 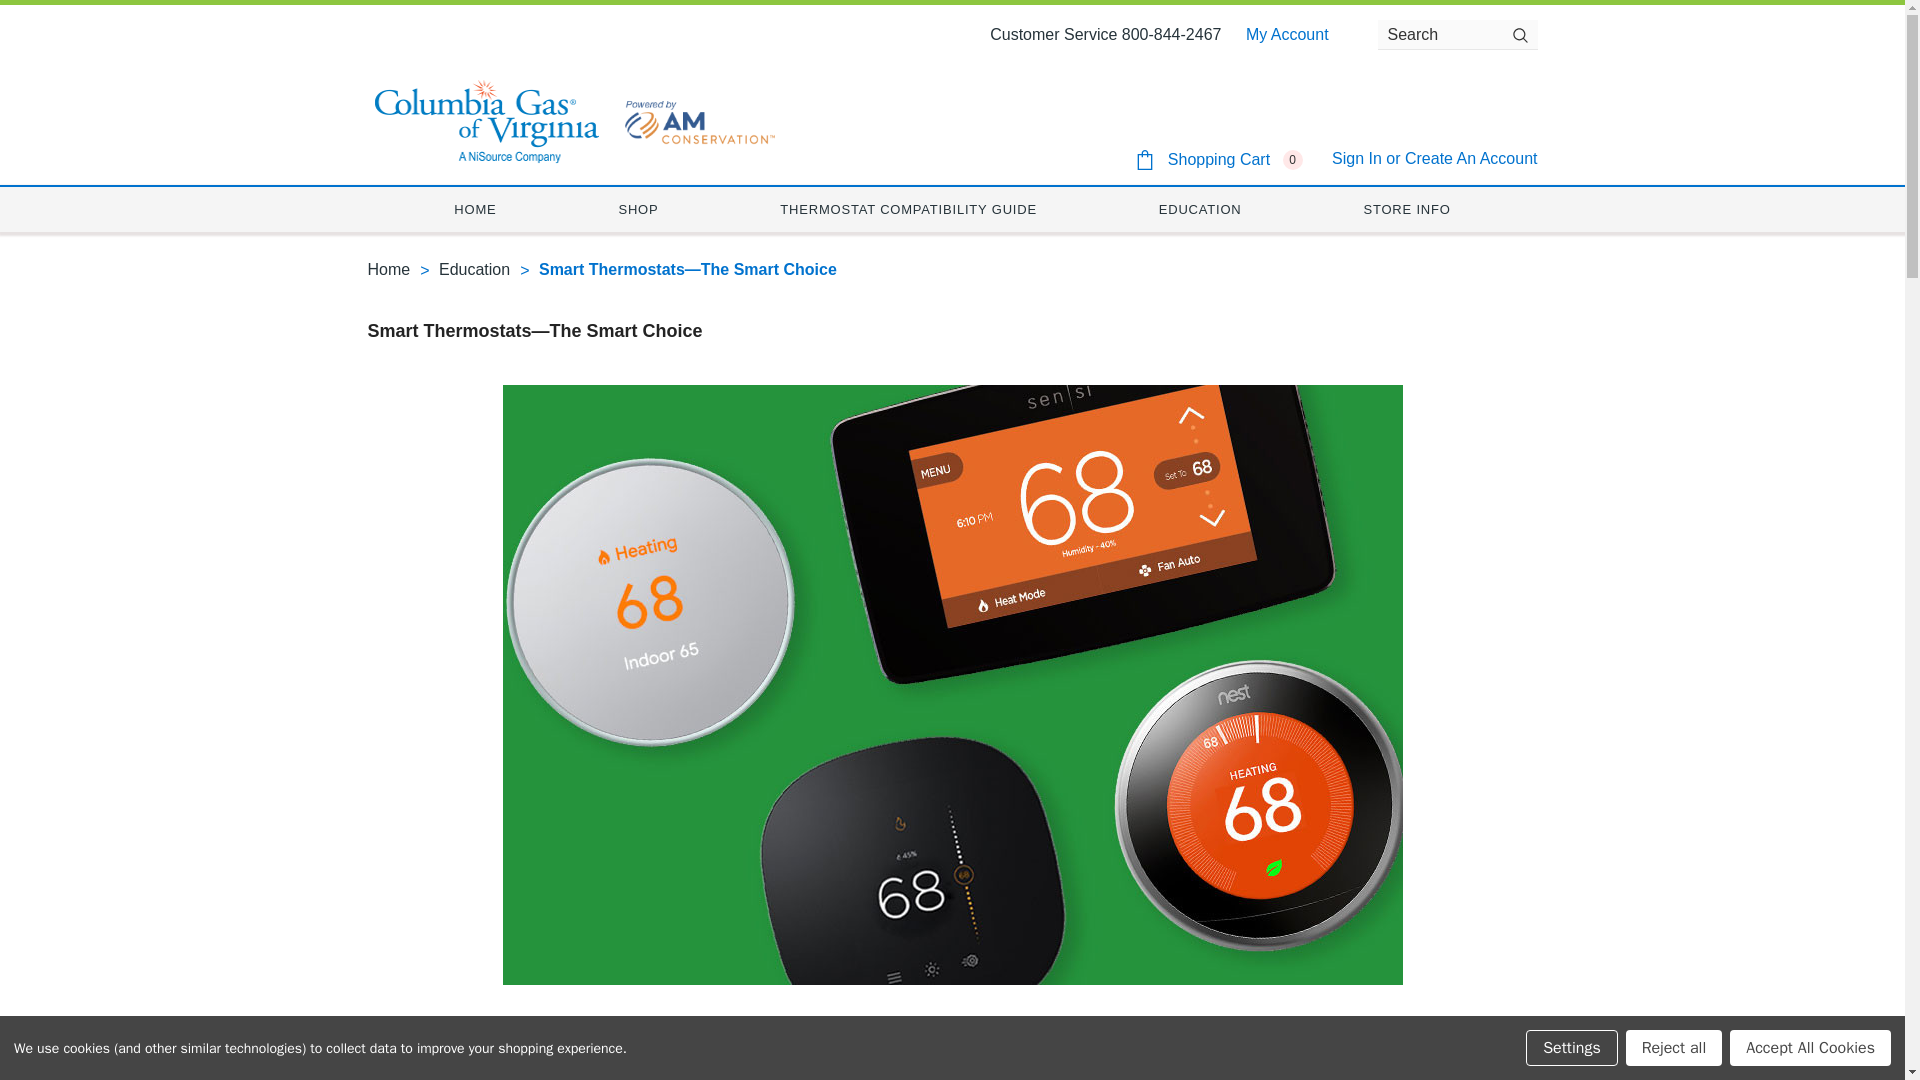 I want to click on EDUCATION, so click(x=1200, y=209).